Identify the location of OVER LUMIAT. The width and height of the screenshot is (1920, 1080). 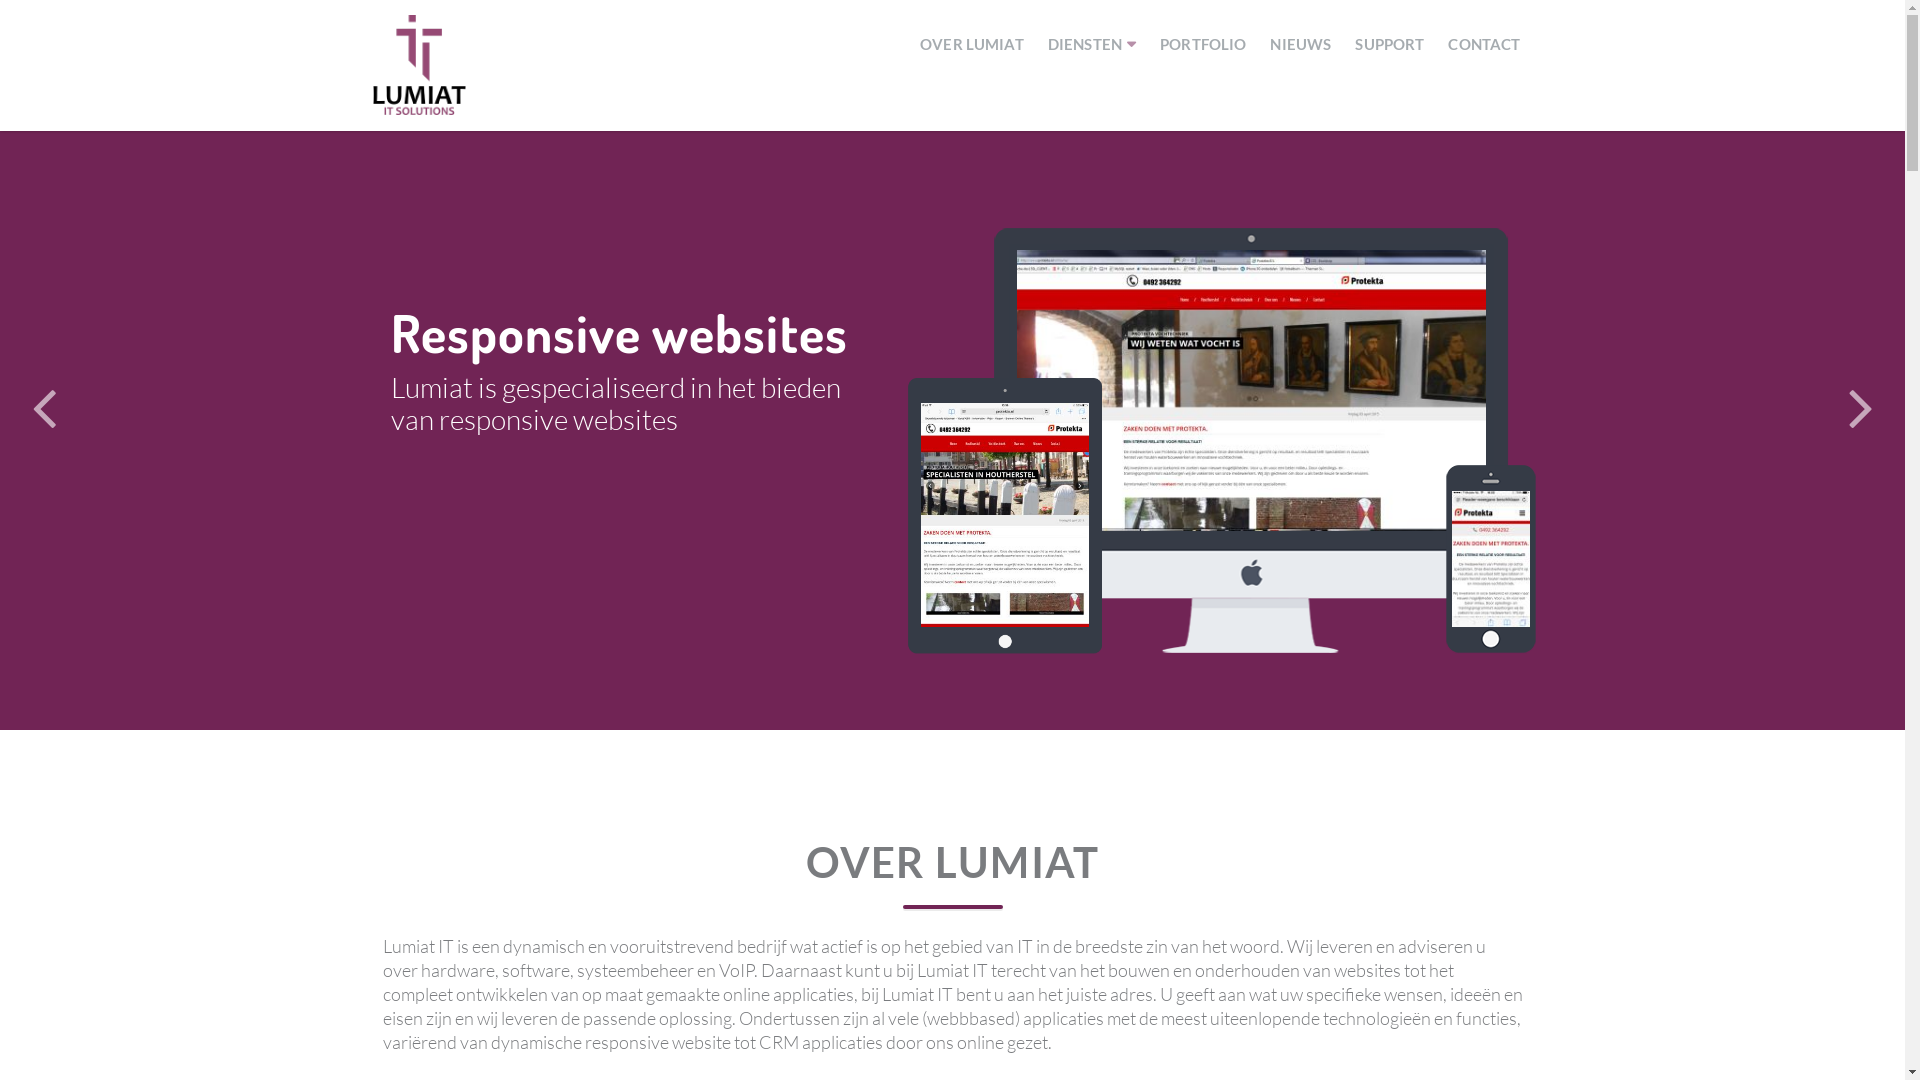
(972, 44).